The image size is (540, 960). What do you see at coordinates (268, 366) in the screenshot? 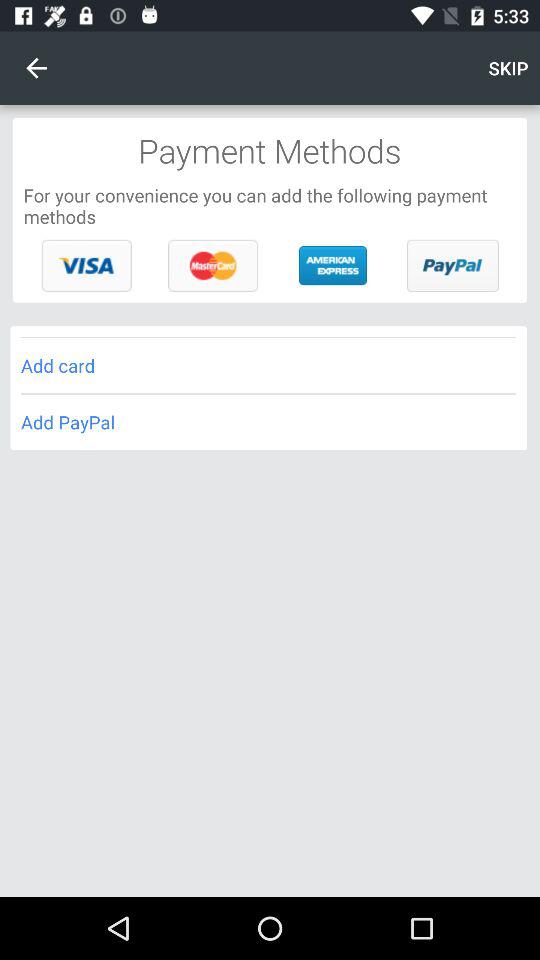
I see `select add card` at bounding box center [268, 366].